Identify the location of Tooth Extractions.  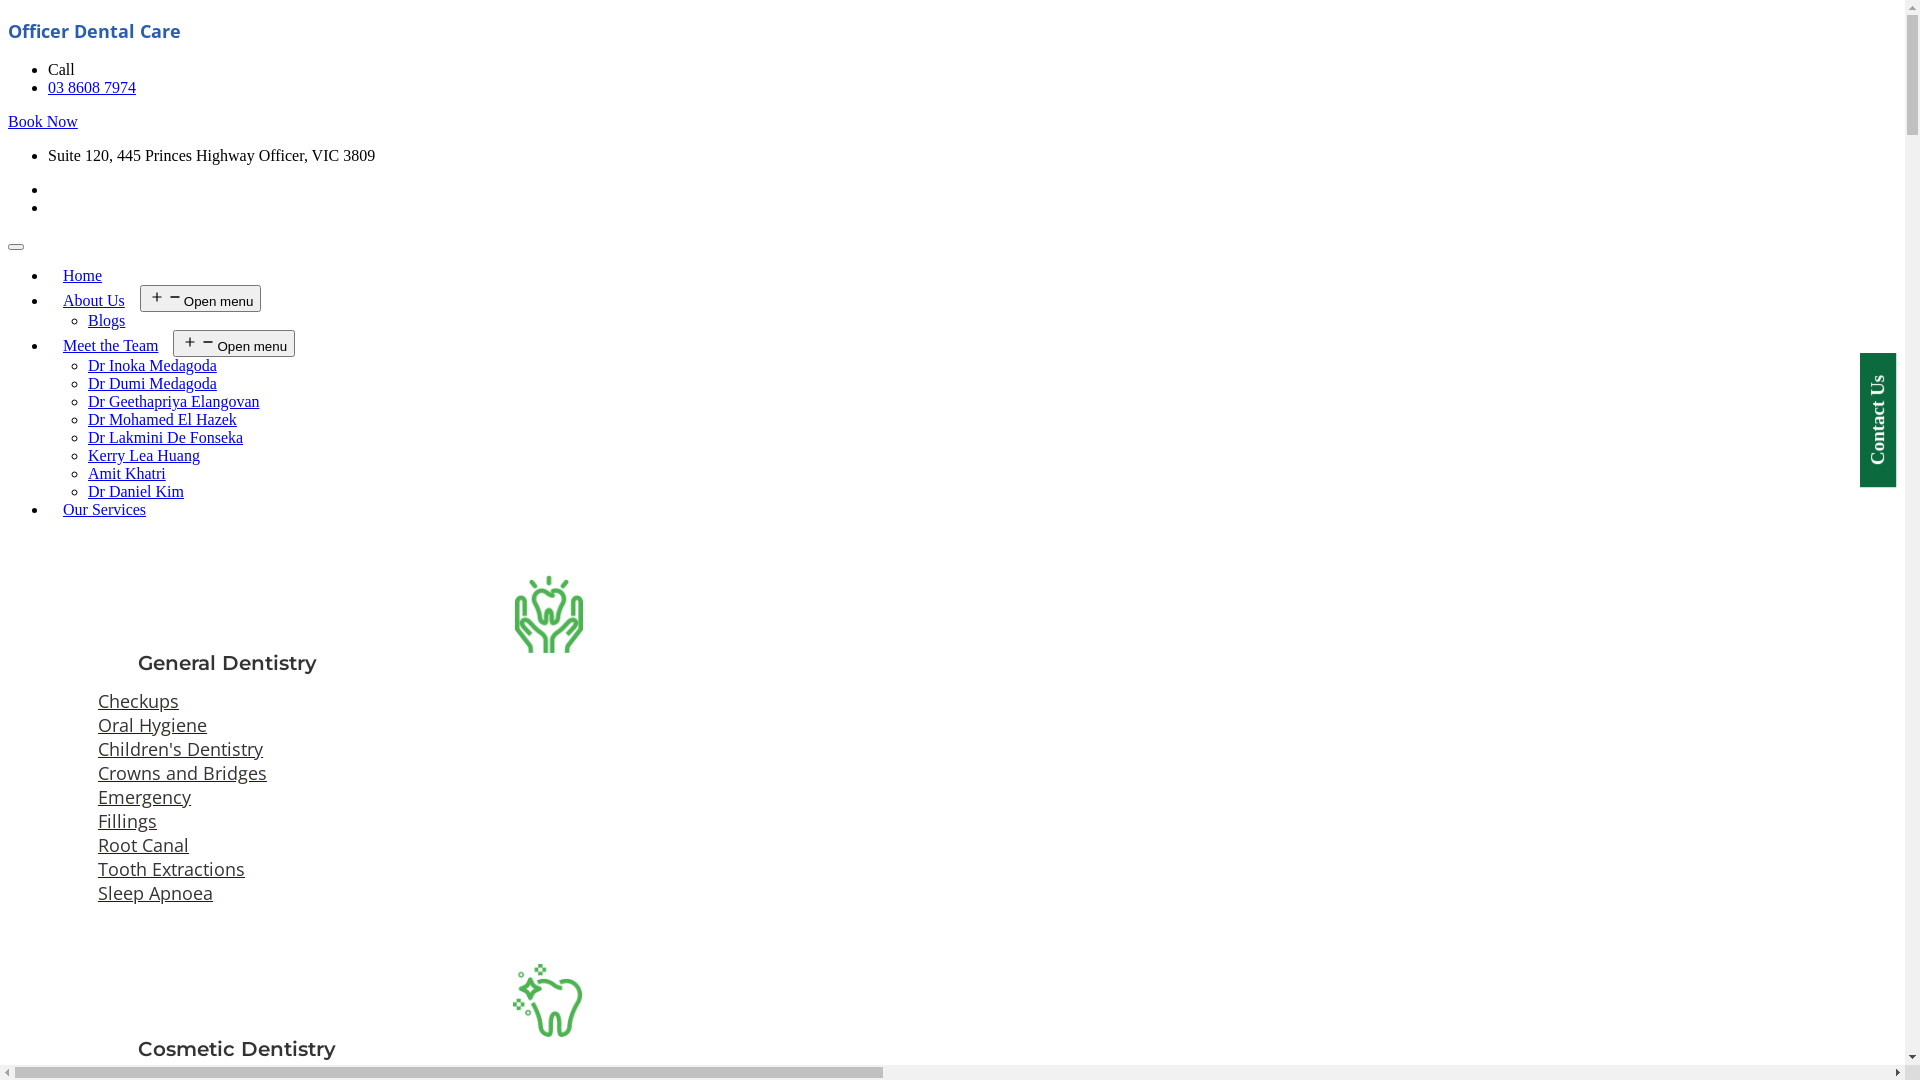
(548, 869).